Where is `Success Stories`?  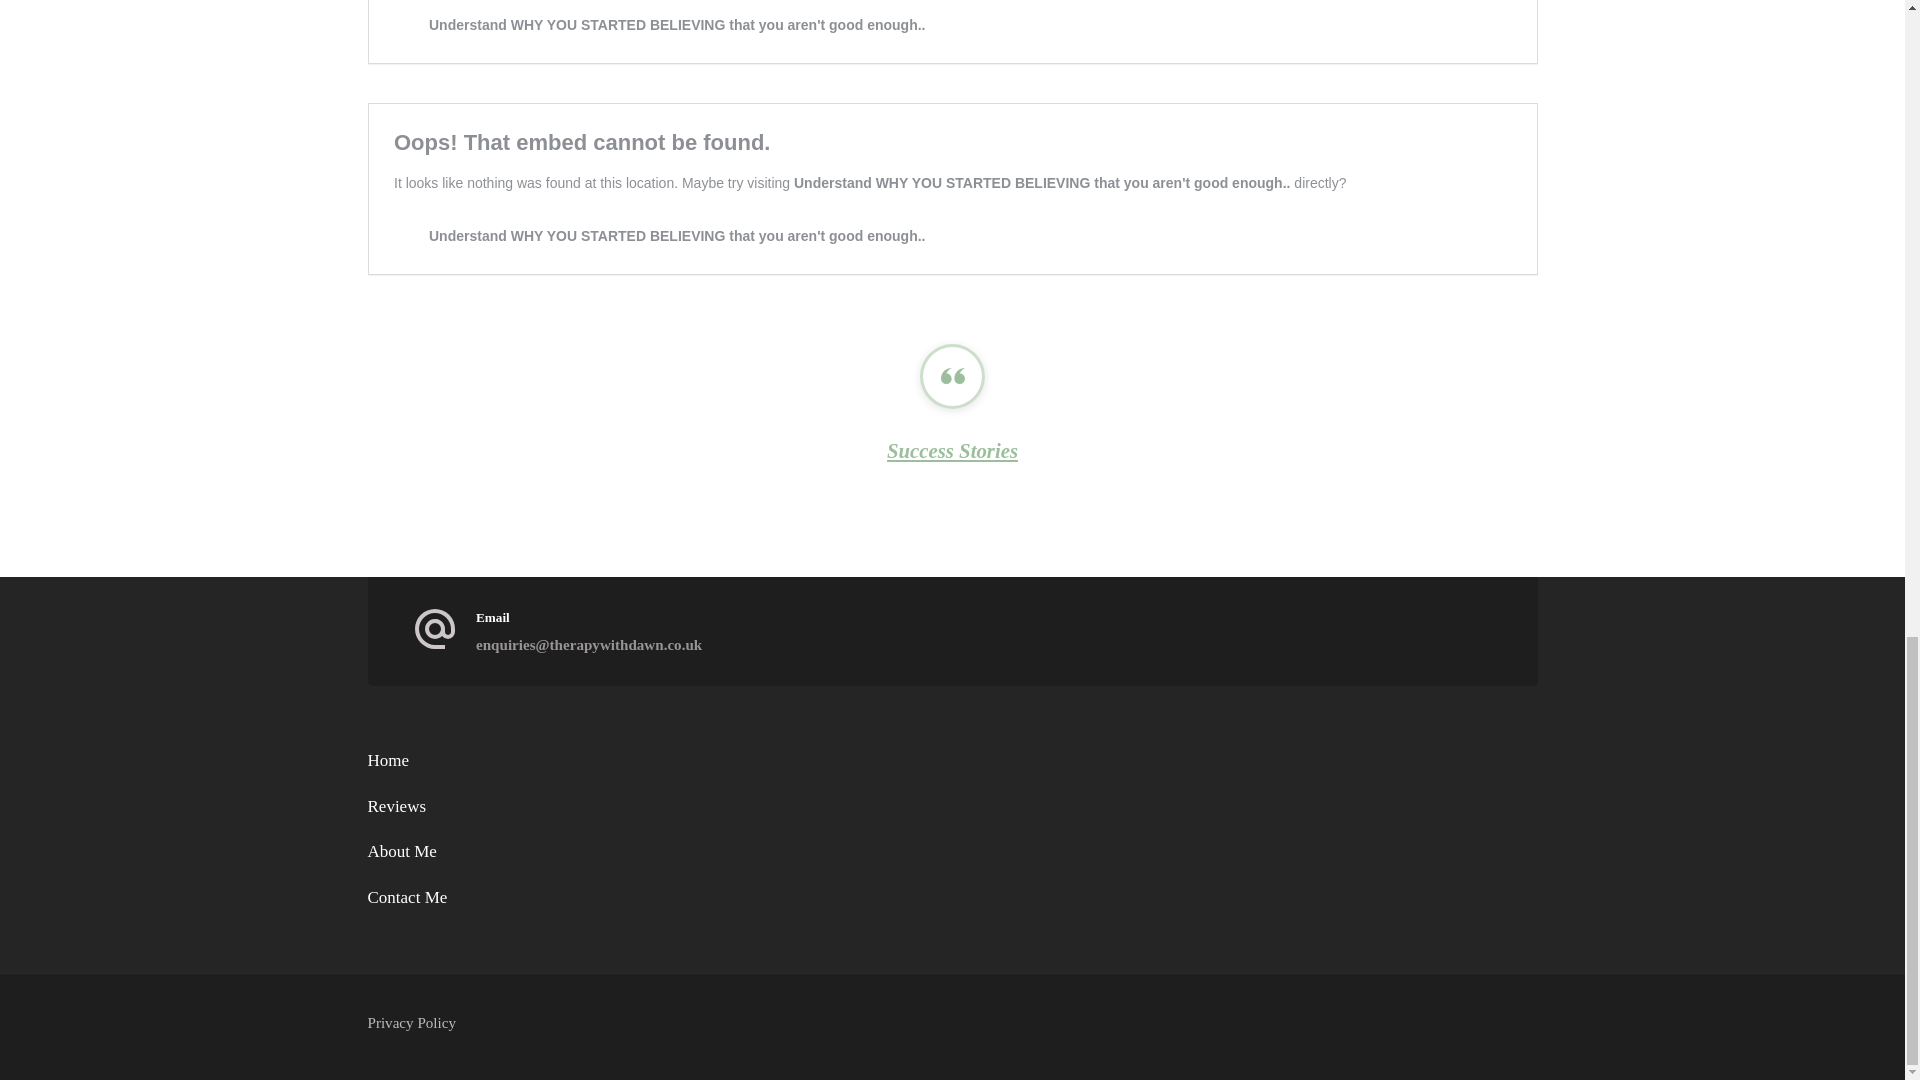
Success Stories is located at coordinates (952, 450).